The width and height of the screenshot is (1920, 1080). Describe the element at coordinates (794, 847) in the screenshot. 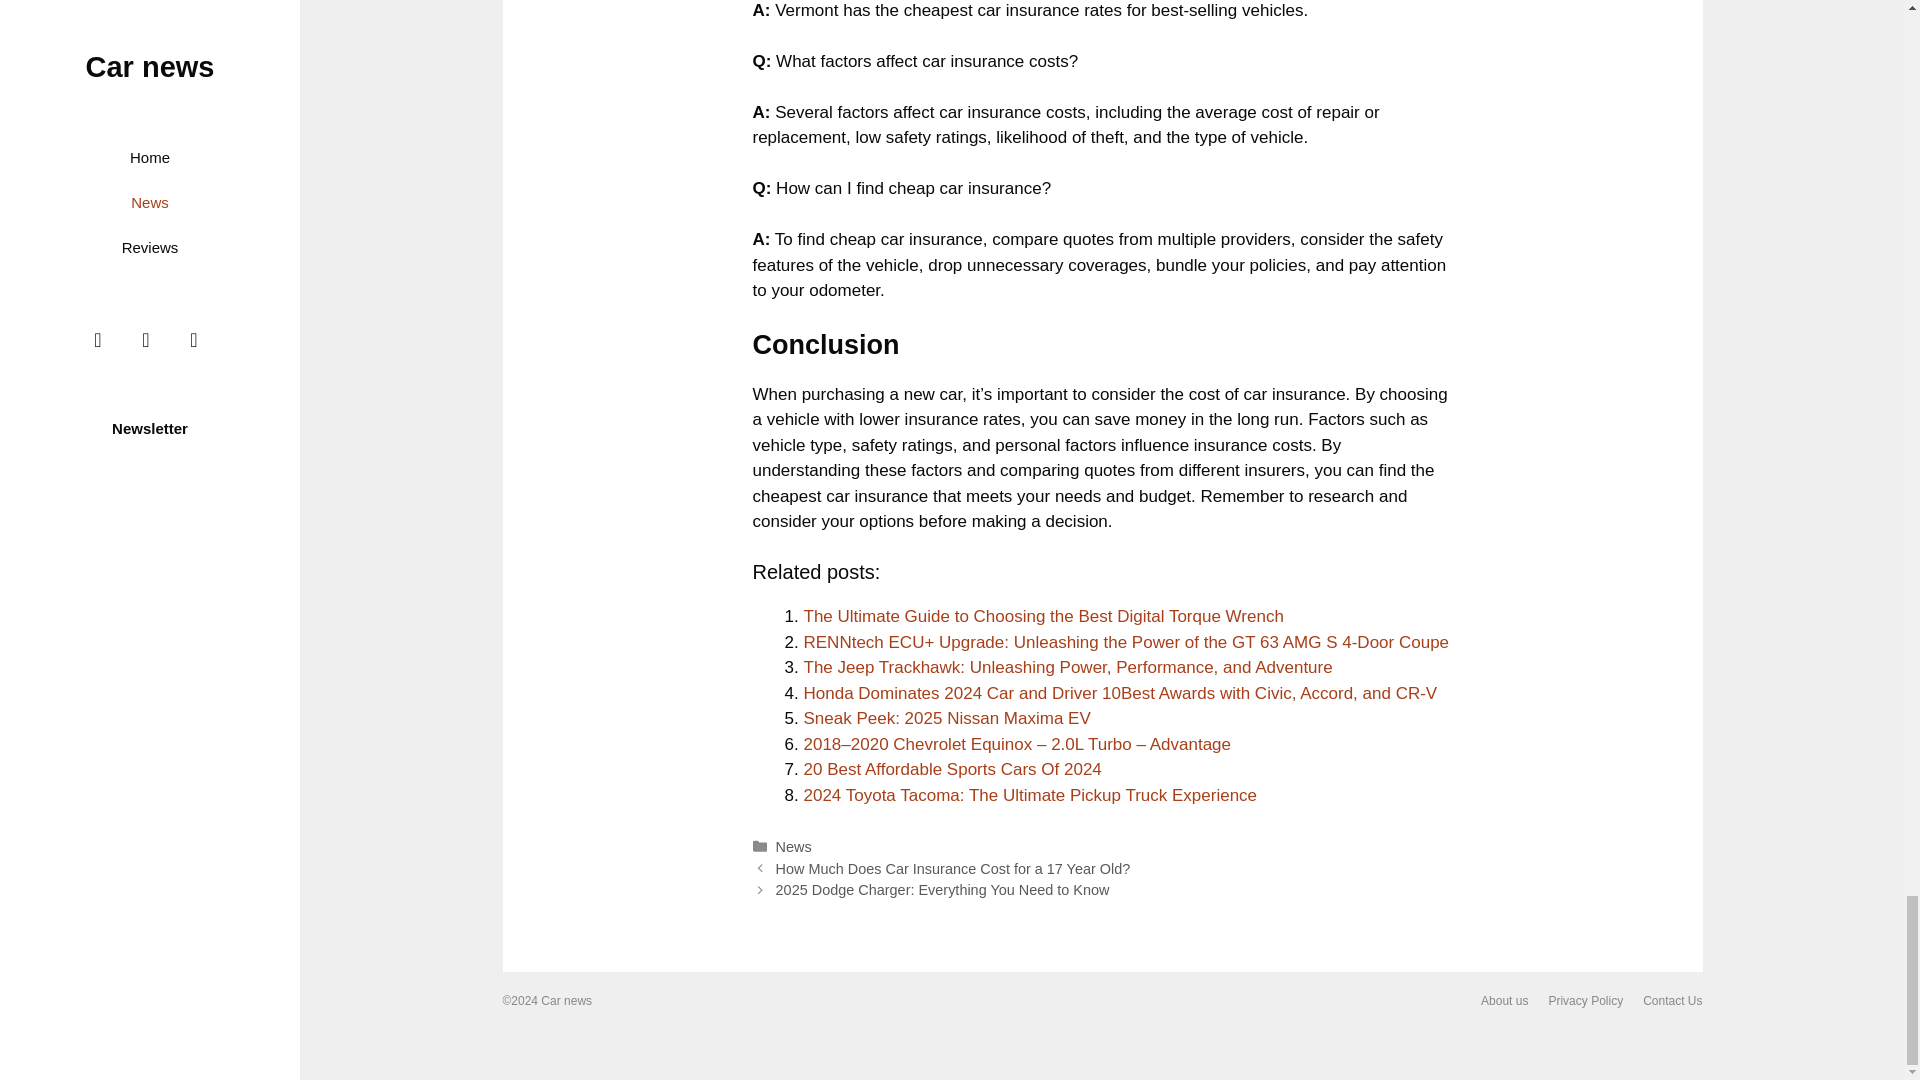

I see `News` at that location.